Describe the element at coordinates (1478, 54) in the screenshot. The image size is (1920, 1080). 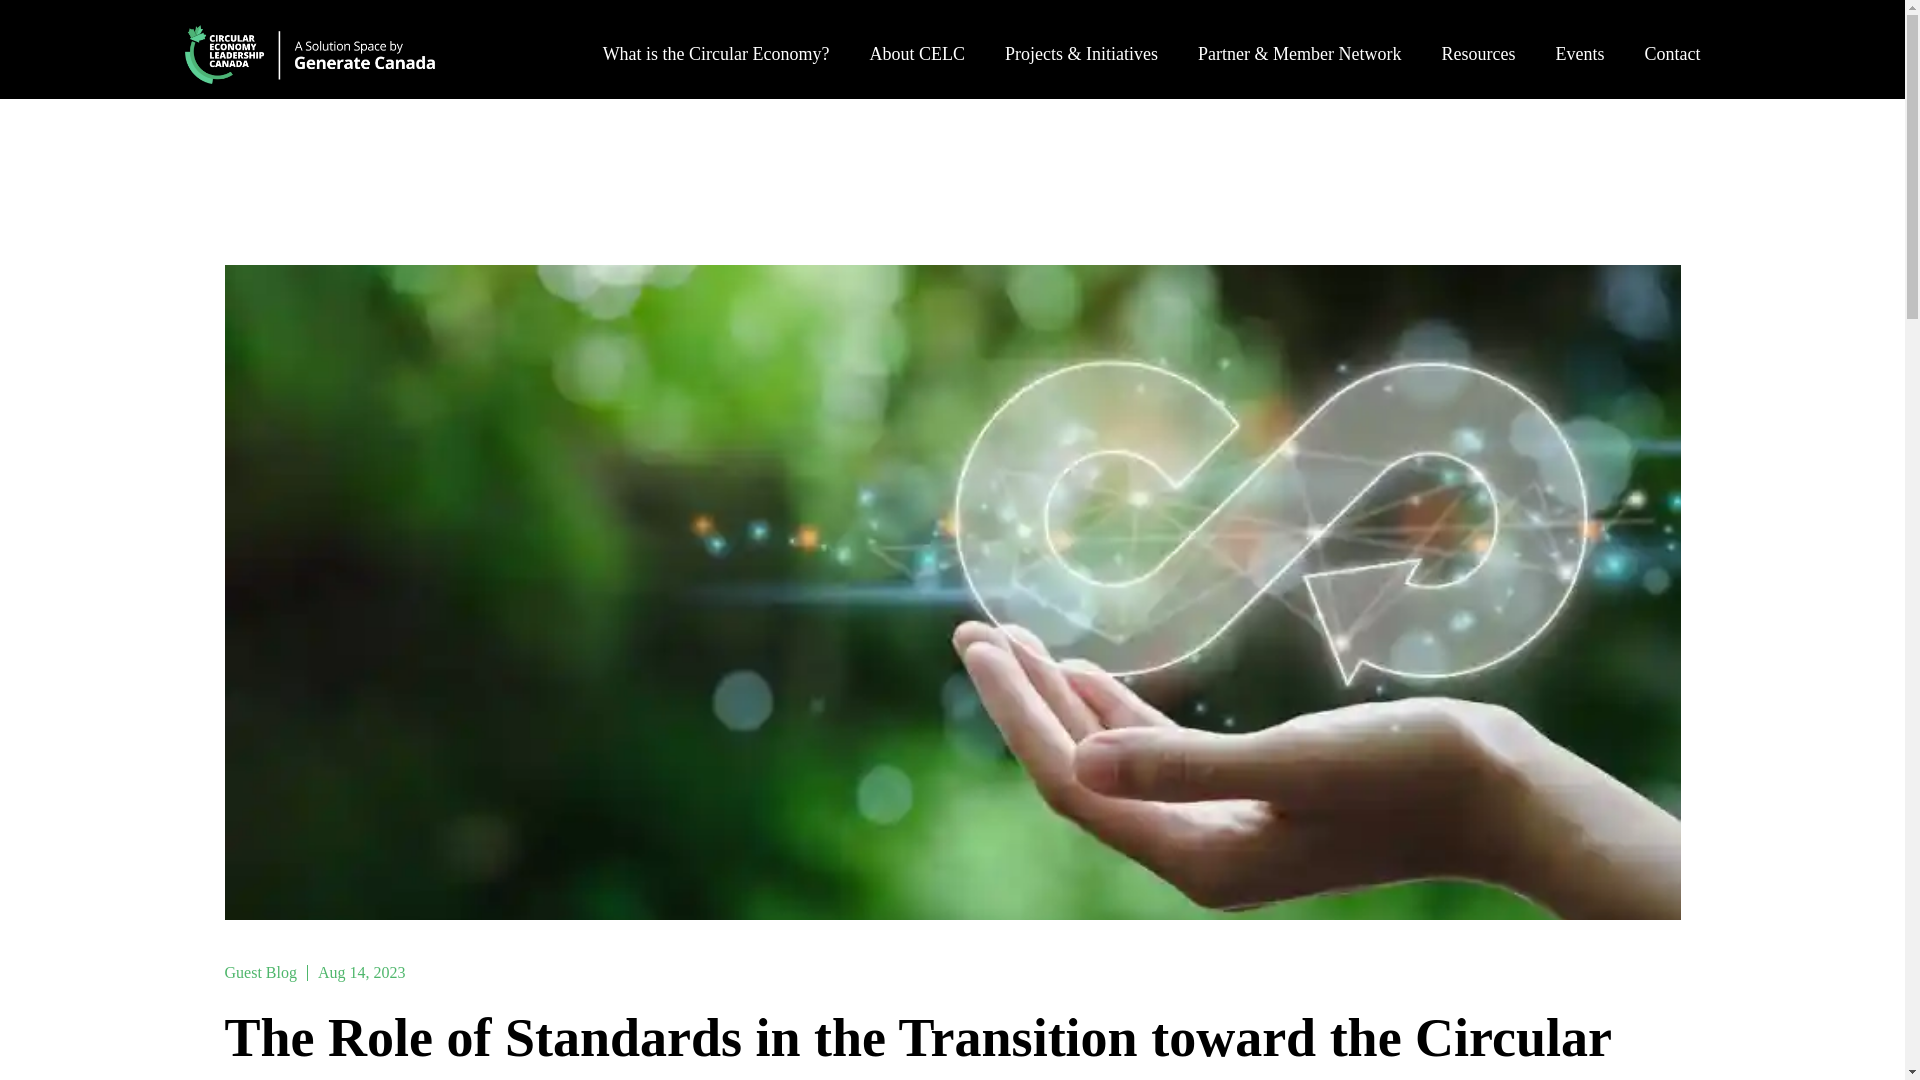
I see `Resources` at that location.